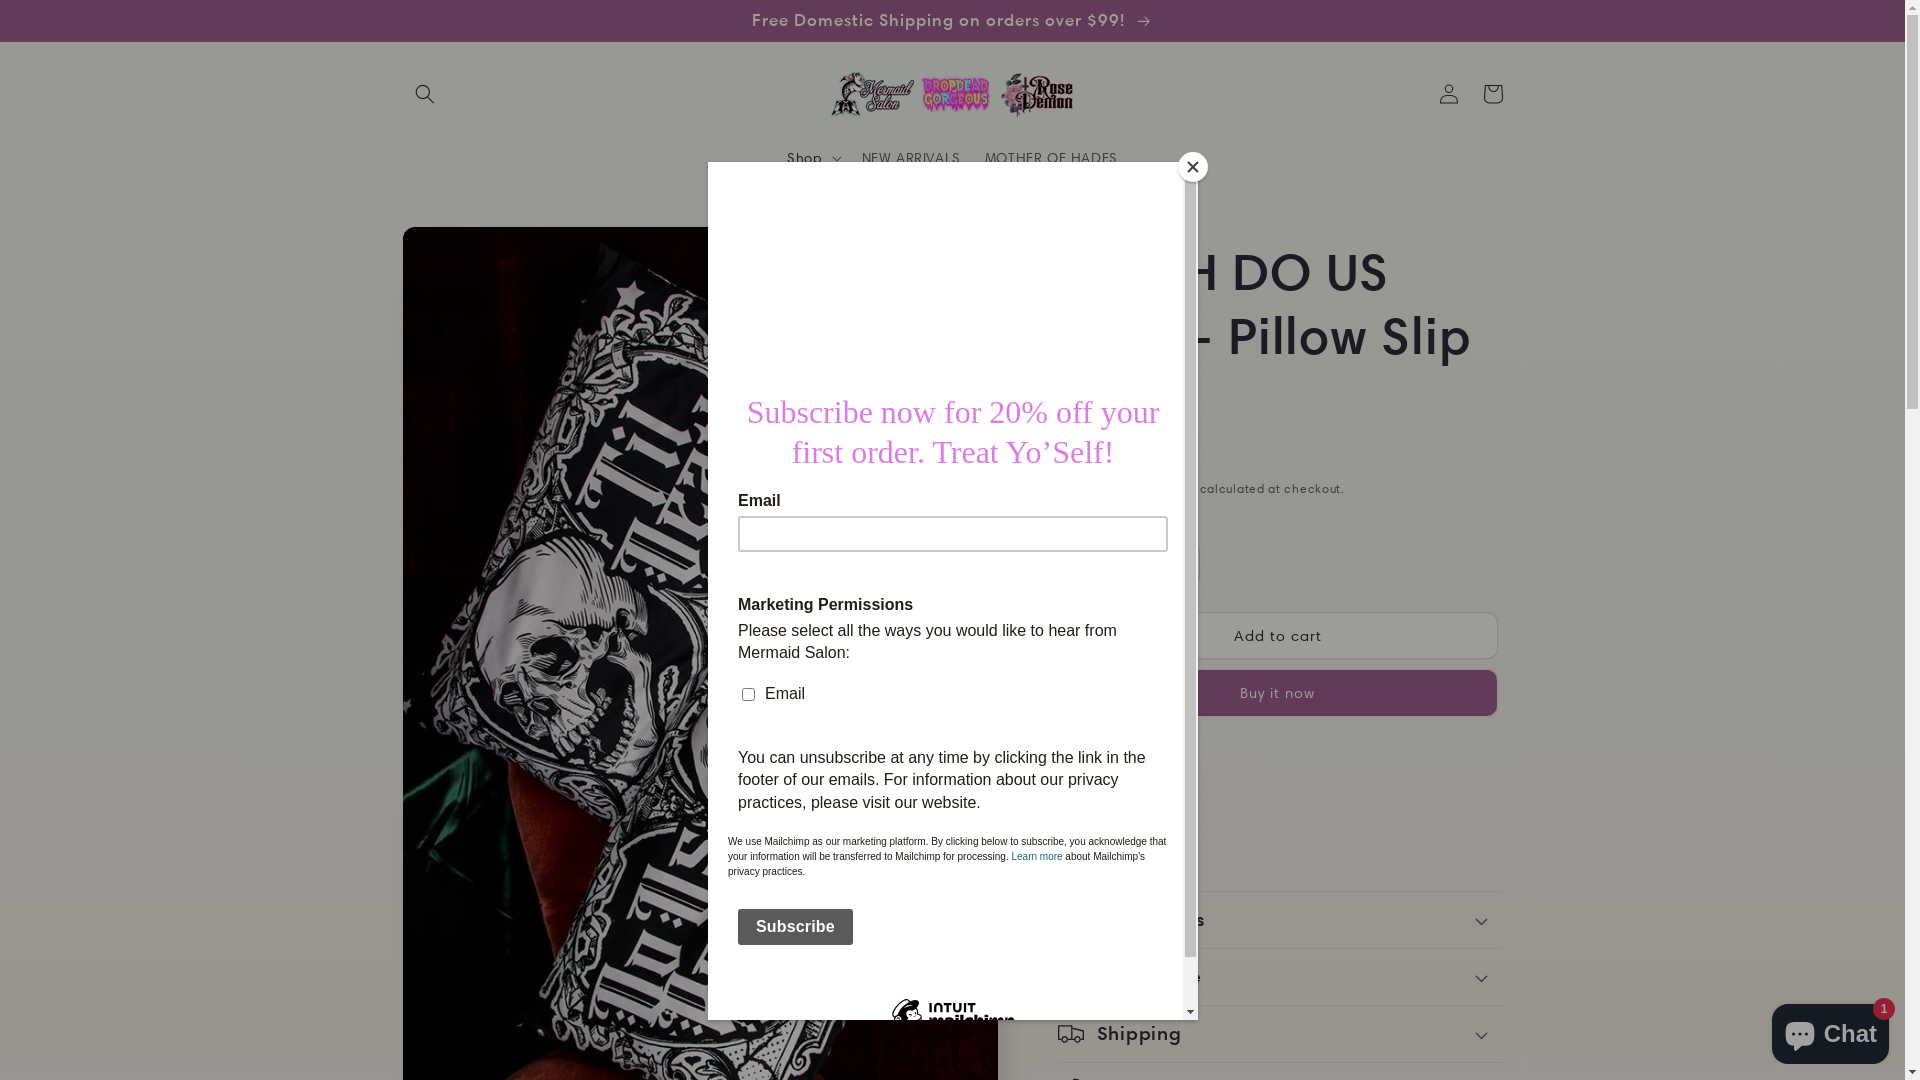  Describe the element at coordinates (1492, 94) in the screenshot. I see `Cart` at that location.